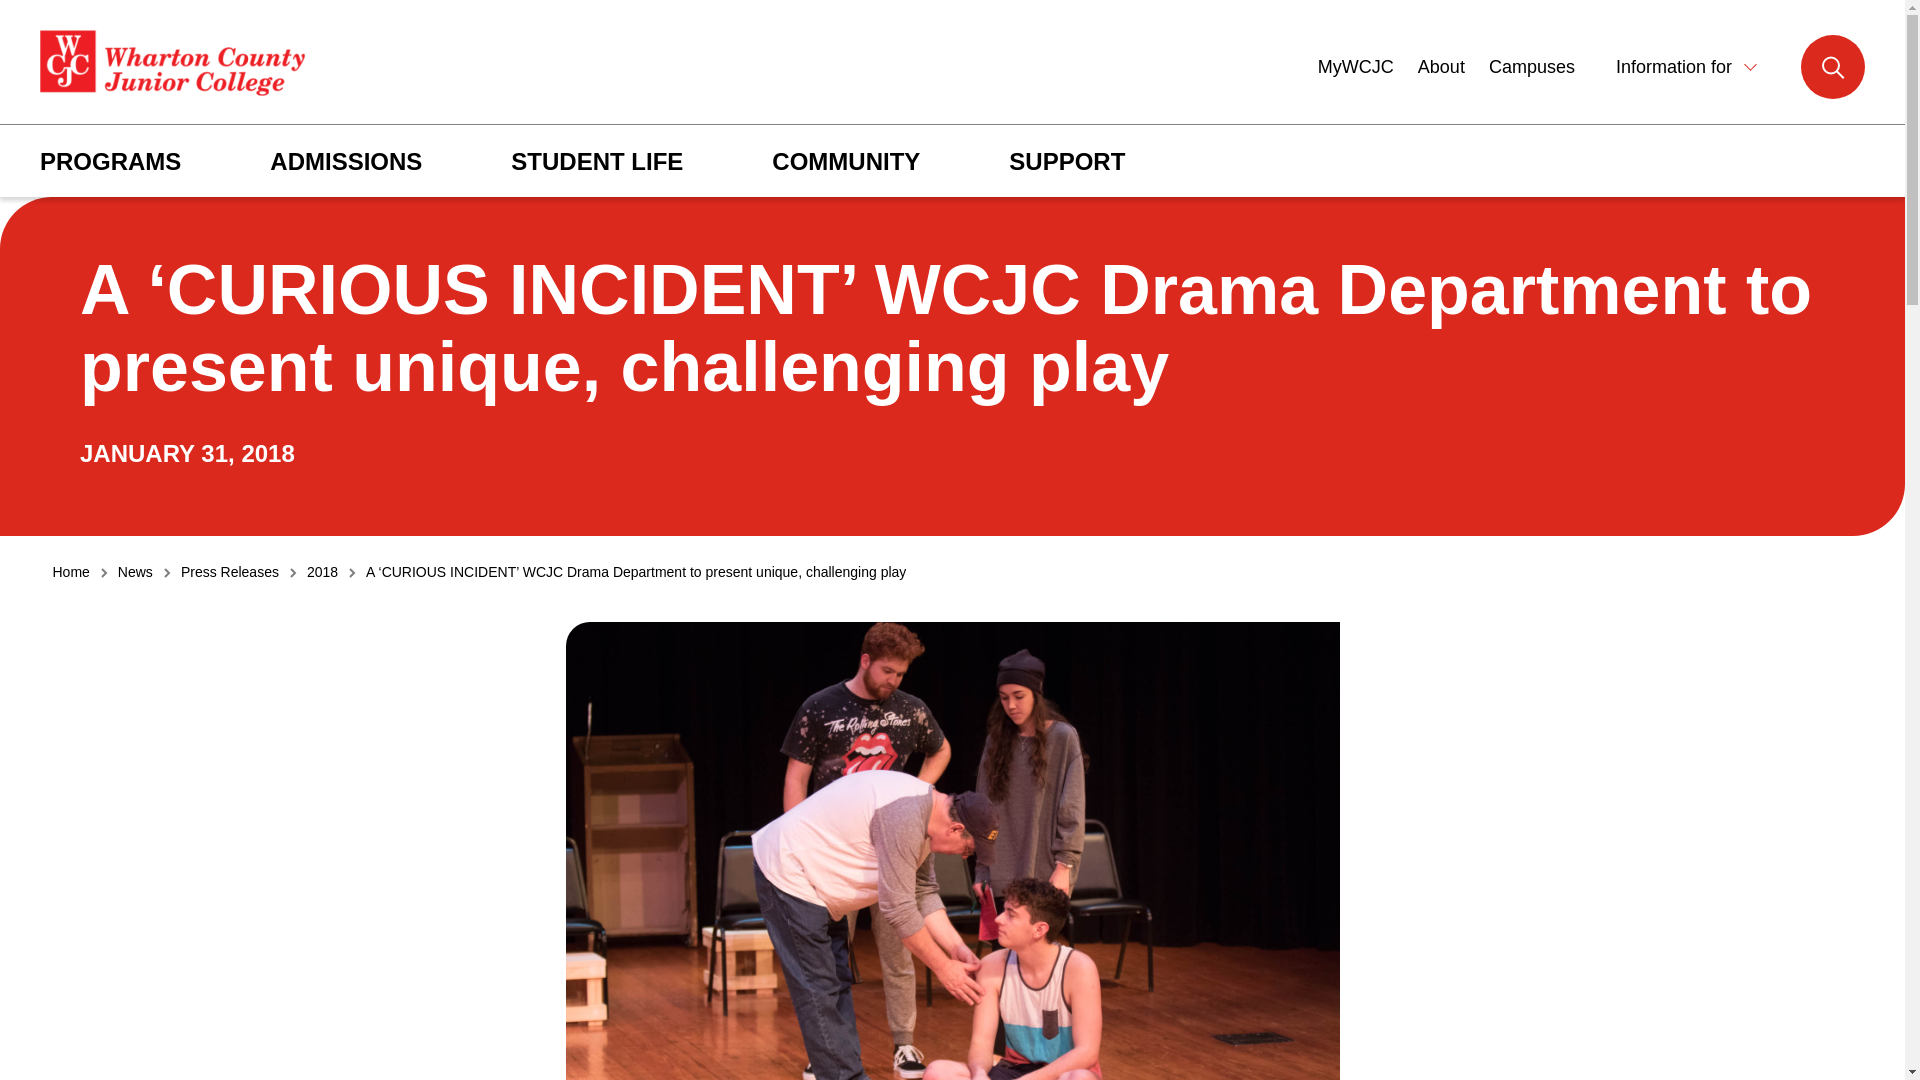 The width and height of the screenshot is (1920, 1080). I want to click on Information for, so click(1689, 66).